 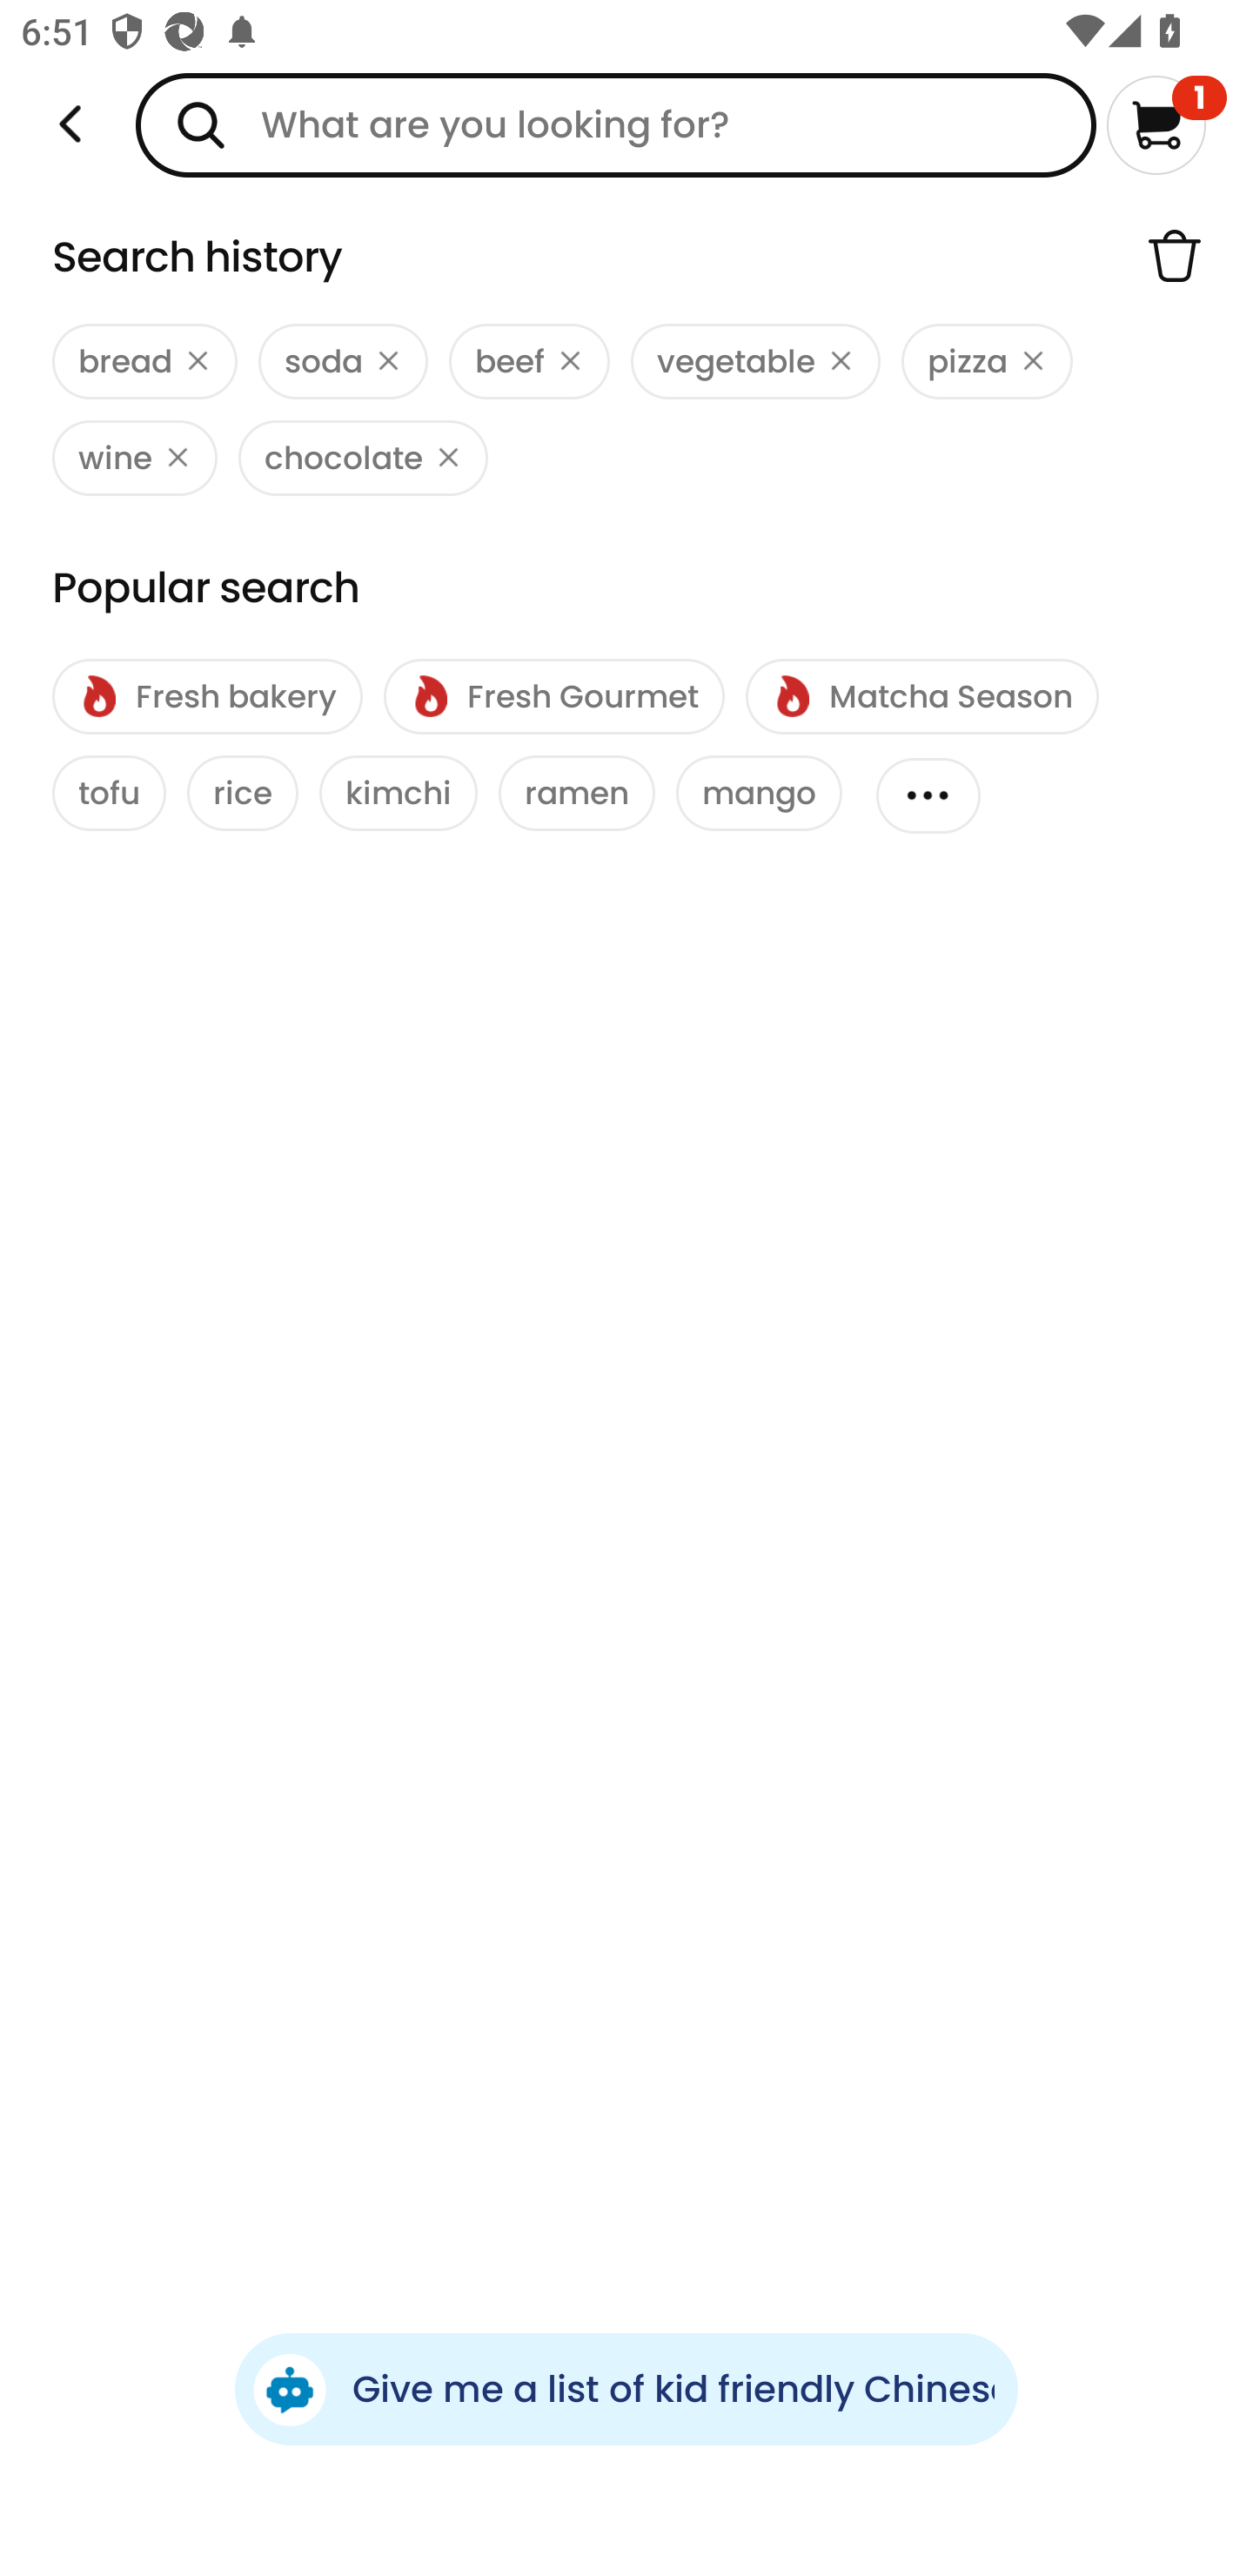 What do you see at coordinates (921, 696) in the screenshot?
I see `Matcha Season` at bounding box center [921, 696].